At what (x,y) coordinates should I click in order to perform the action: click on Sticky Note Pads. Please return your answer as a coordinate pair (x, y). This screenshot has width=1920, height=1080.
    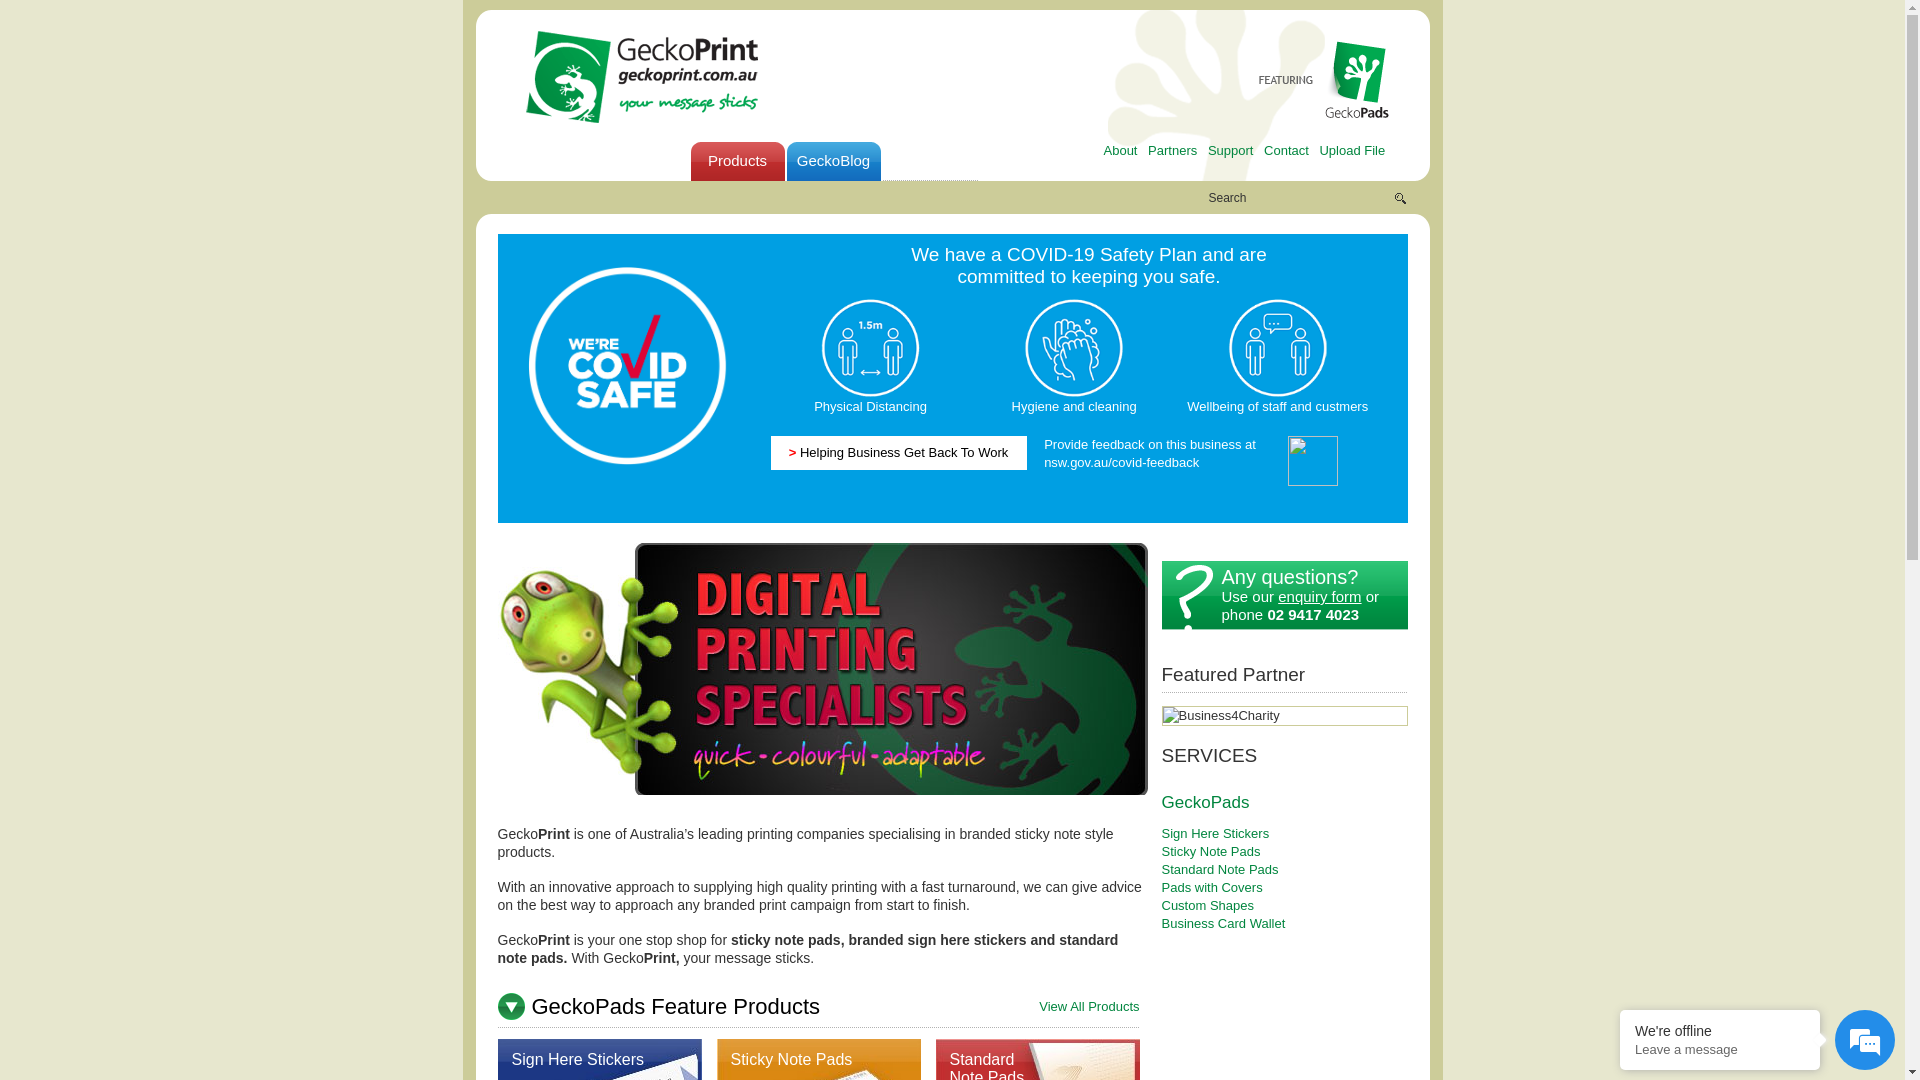
    Looking at the image, I should click on (791, 1060).